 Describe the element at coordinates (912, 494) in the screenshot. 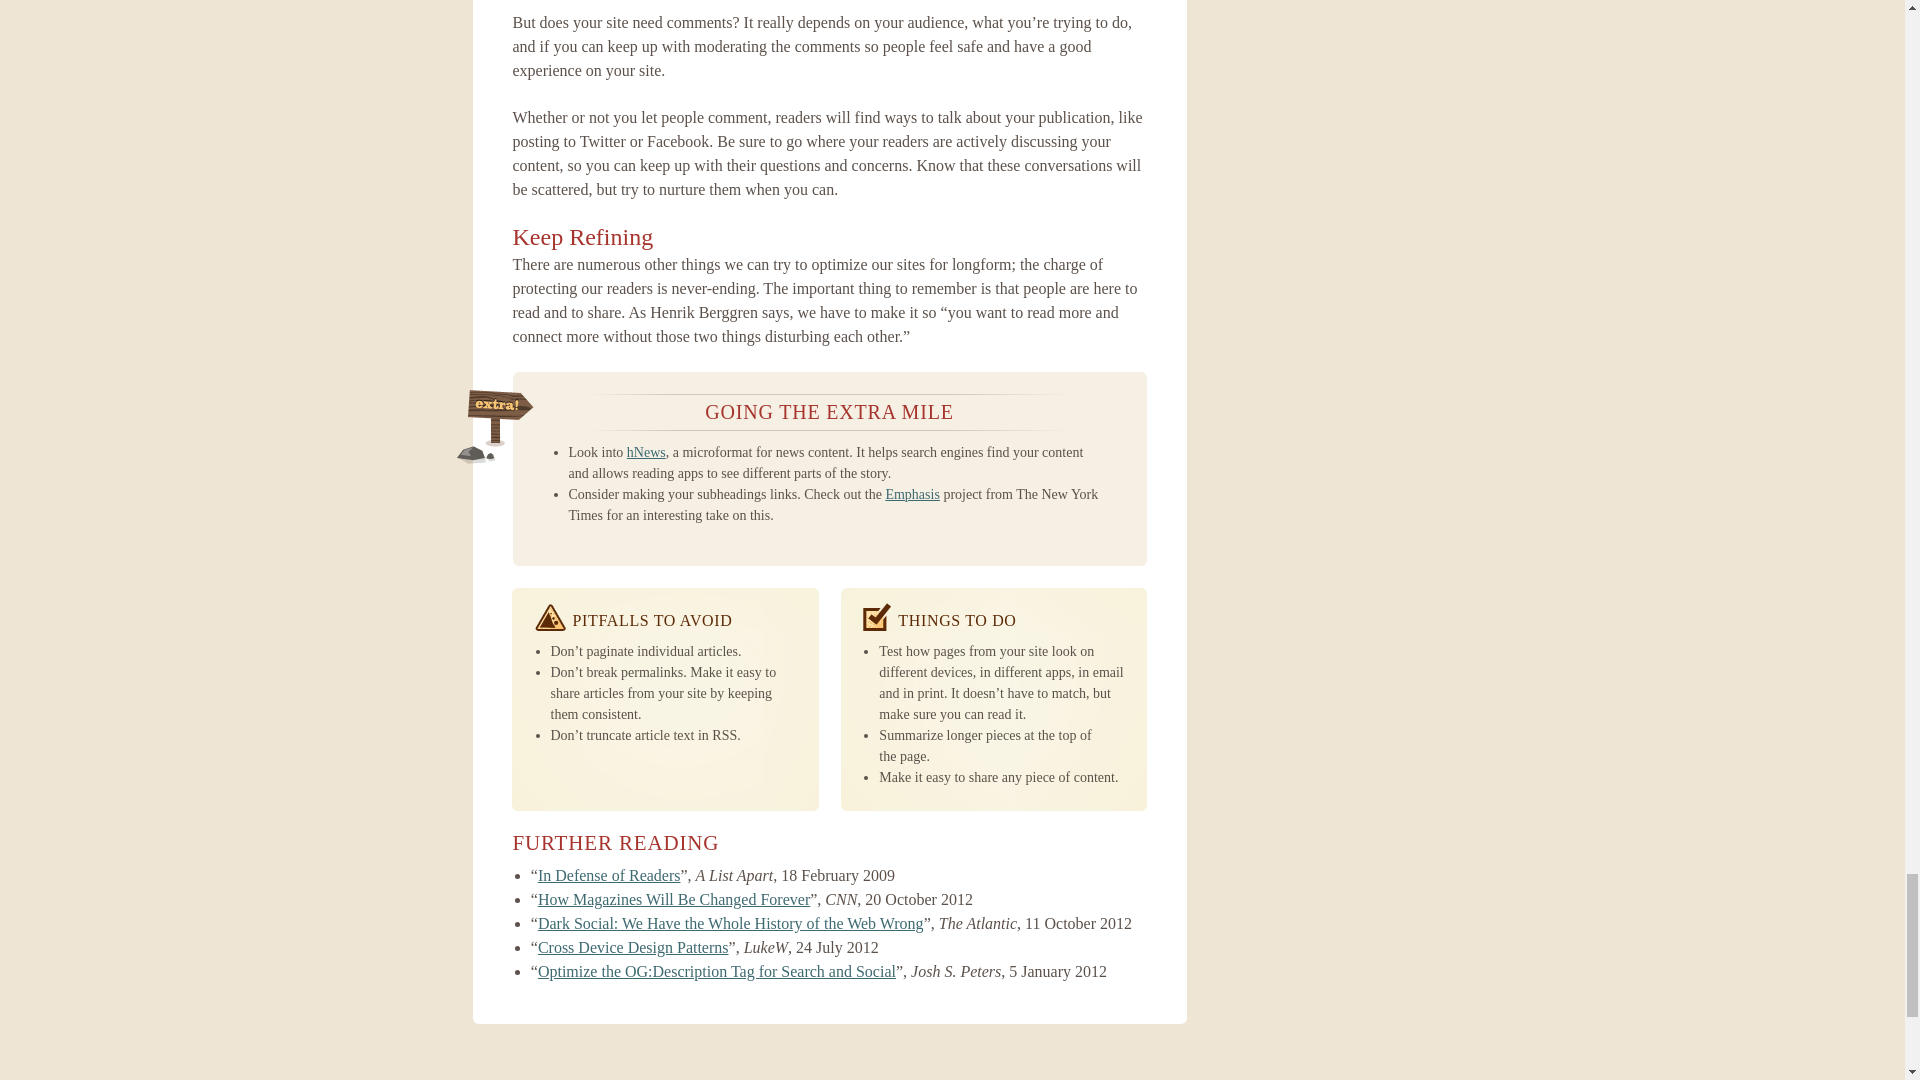

I see `Emphasis` at that location.